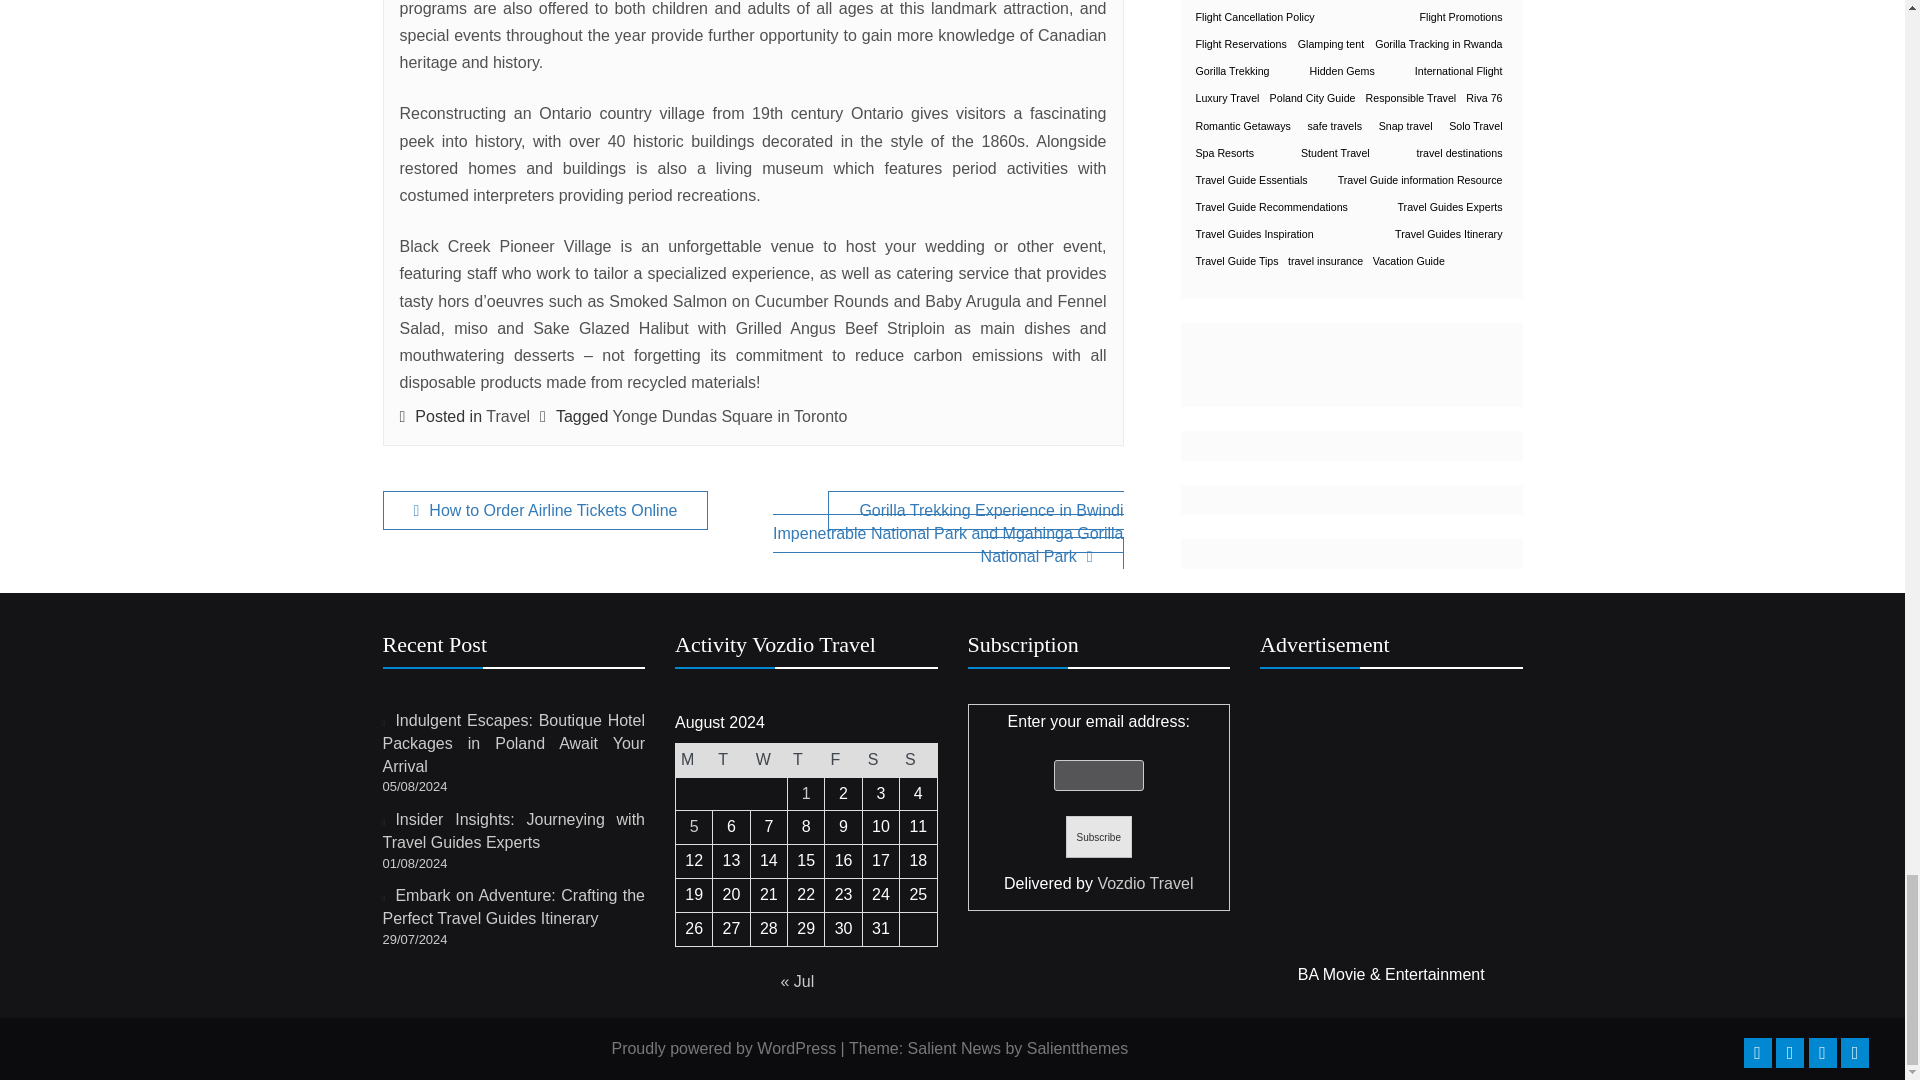  I want to click on Subscribe, so click(1098, 836).